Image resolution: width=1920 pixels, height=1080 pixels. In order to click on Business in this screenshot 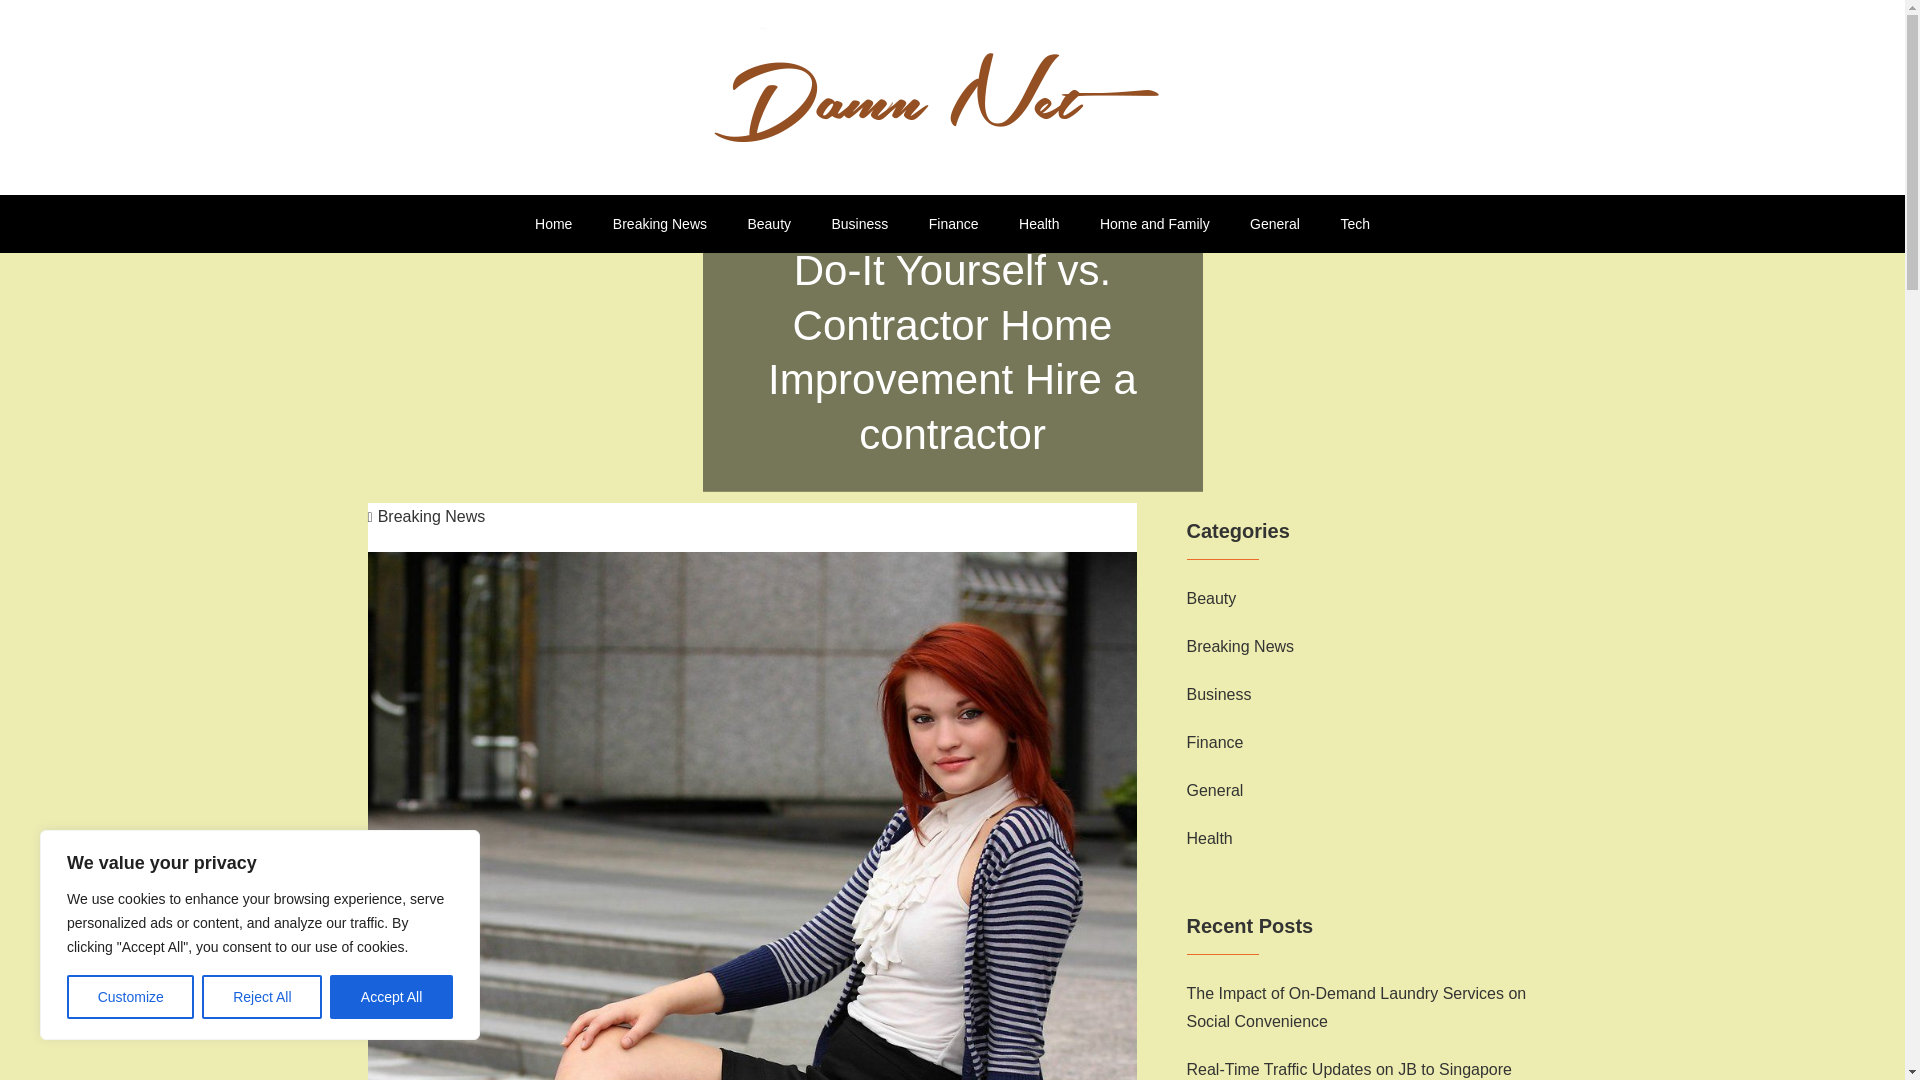, I will do `click(860, 224)`.